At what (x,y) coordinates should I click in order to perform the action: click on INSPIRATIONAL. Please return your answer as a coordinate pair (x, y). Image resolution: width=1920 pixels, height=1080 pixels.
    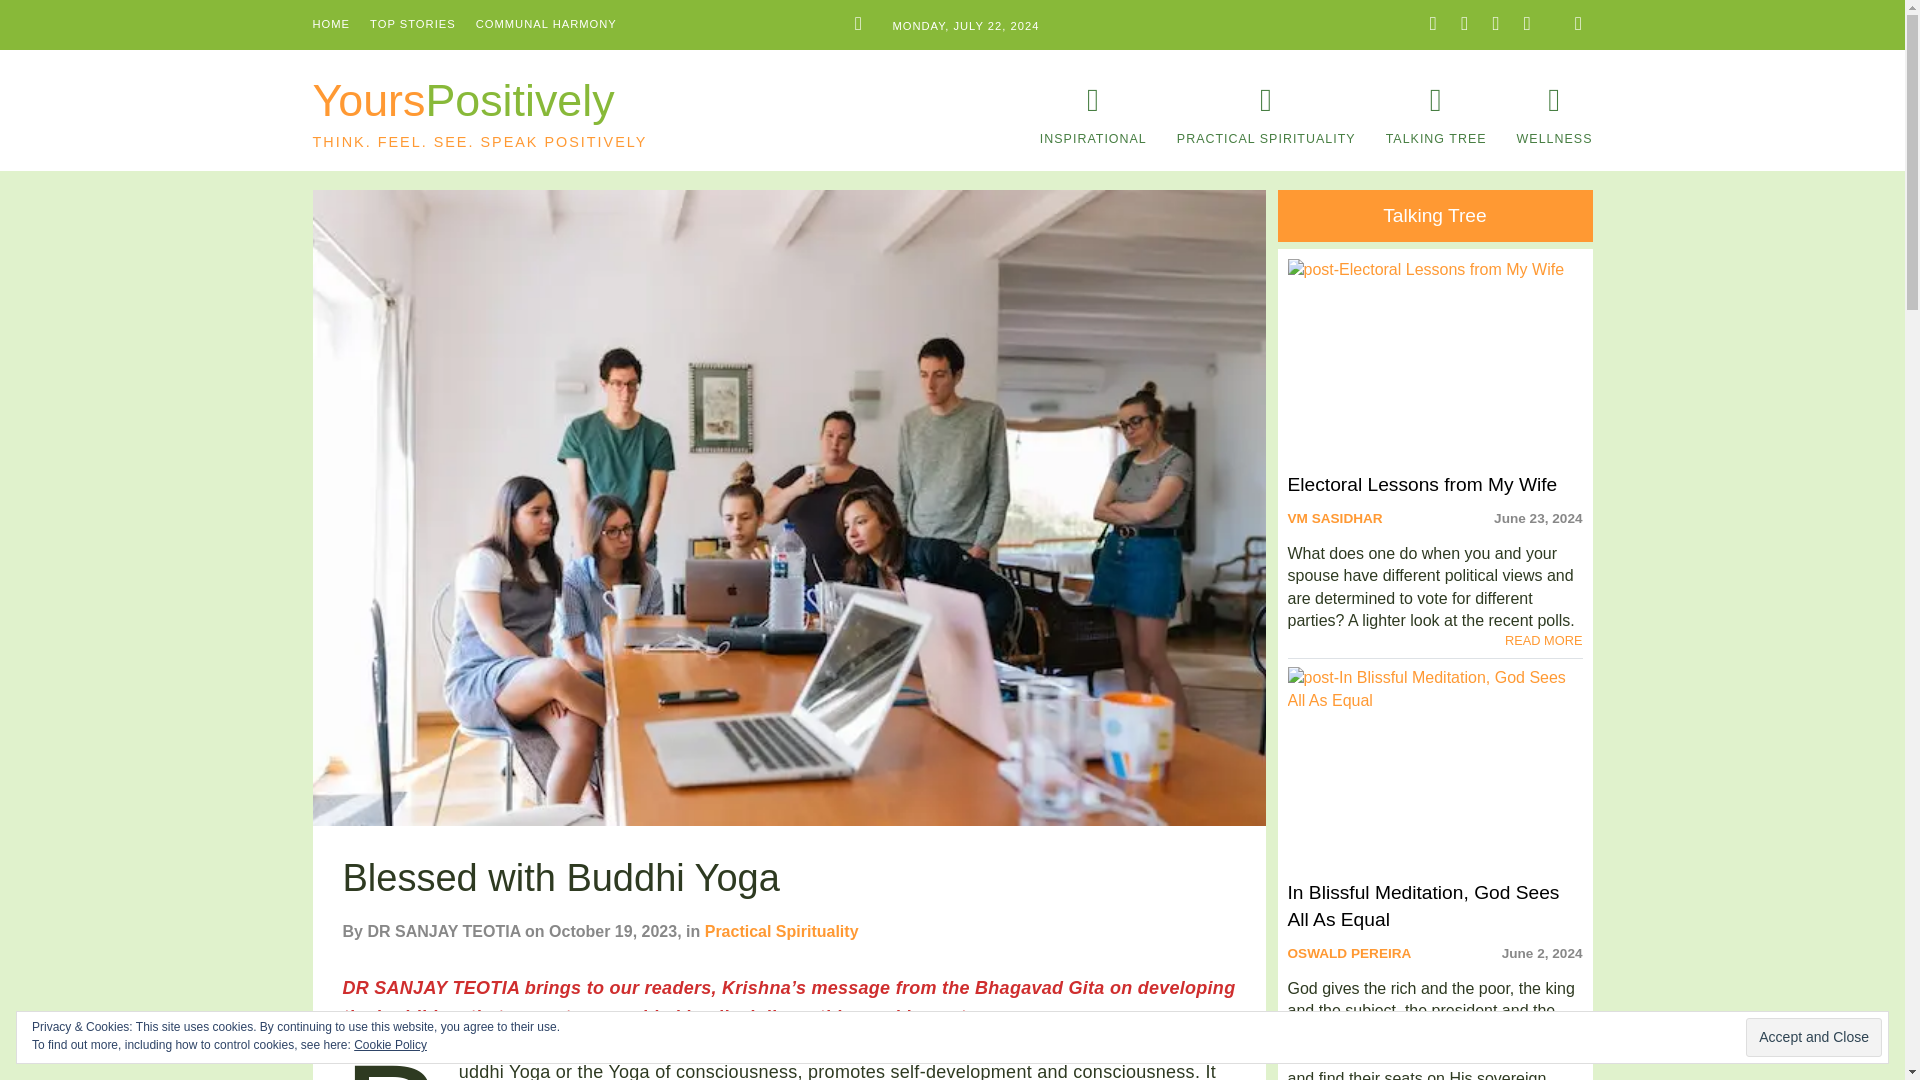
    Looking at the image, I should click on (1435, 800).